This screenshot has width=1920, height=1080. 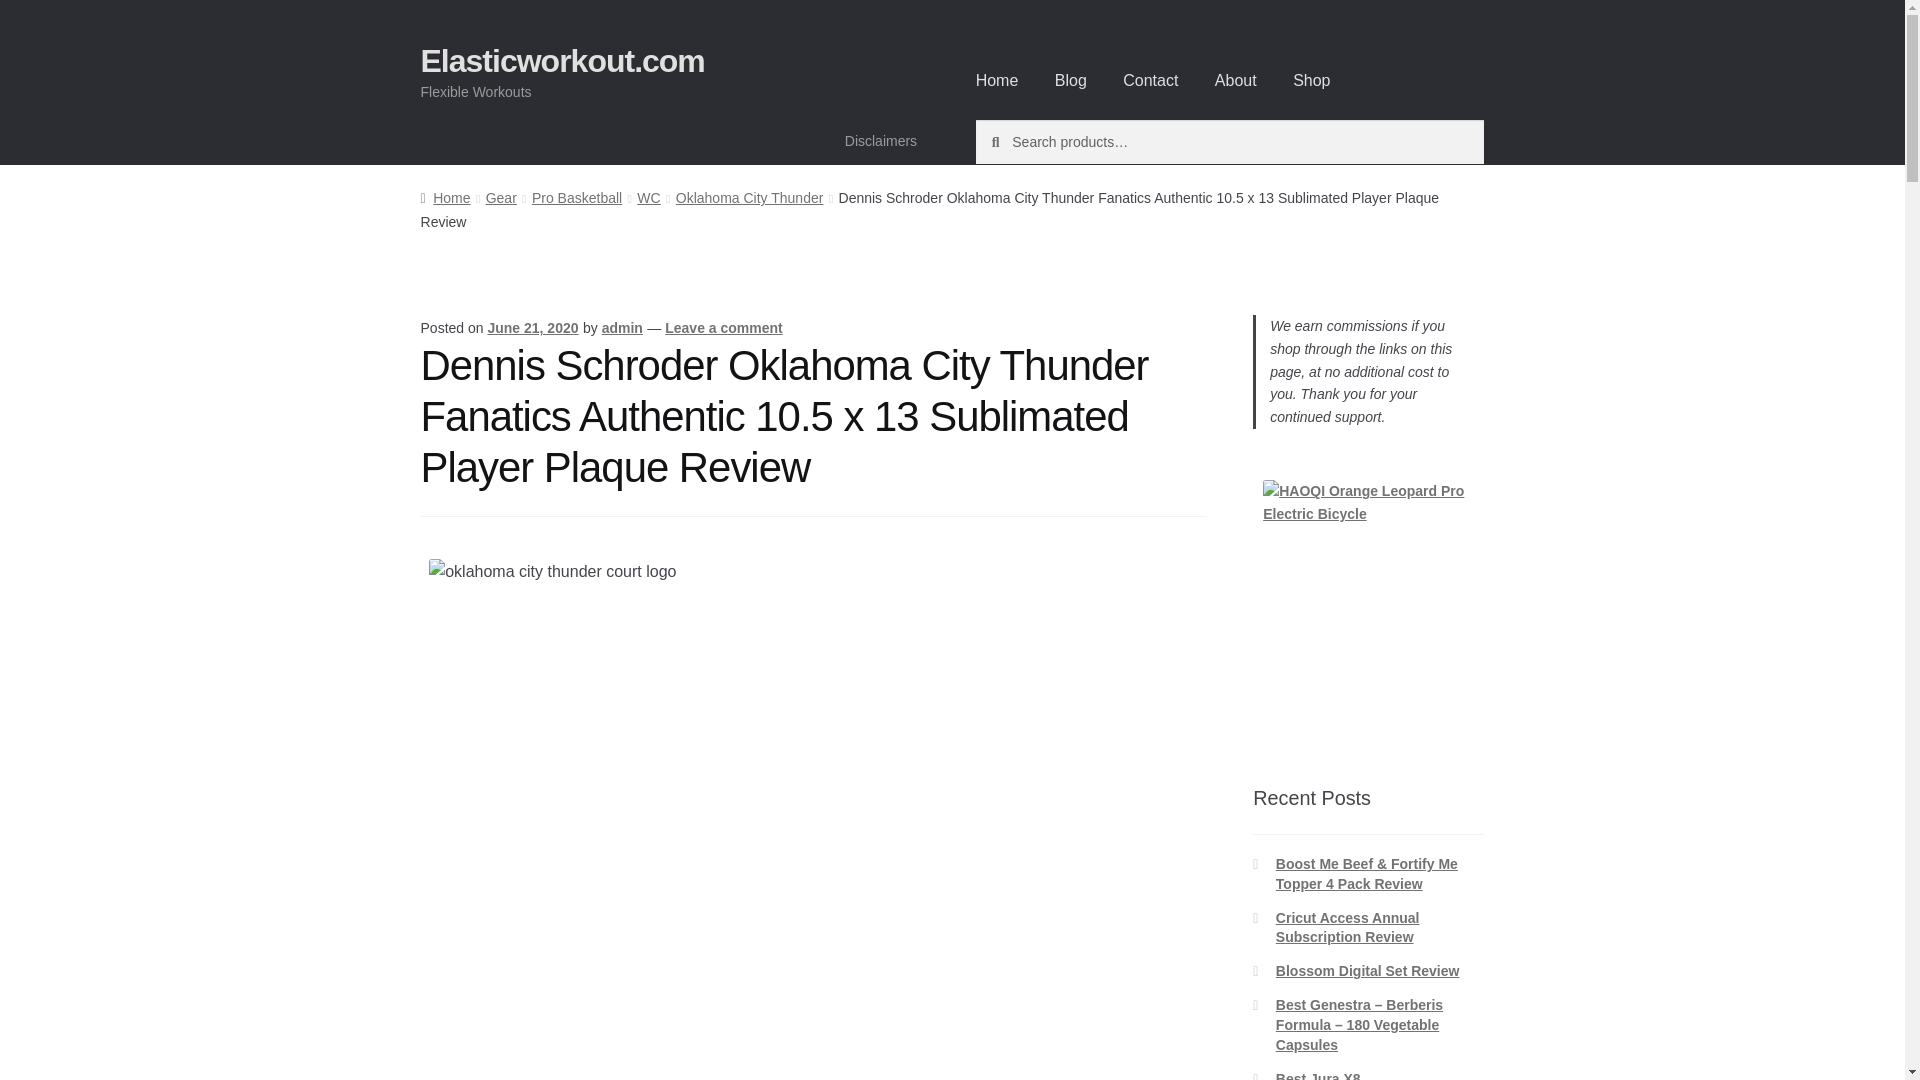 What do you see at coordinates (1235, 80) in the screenshot?
I see `About` at bounding box center [1235, 80].